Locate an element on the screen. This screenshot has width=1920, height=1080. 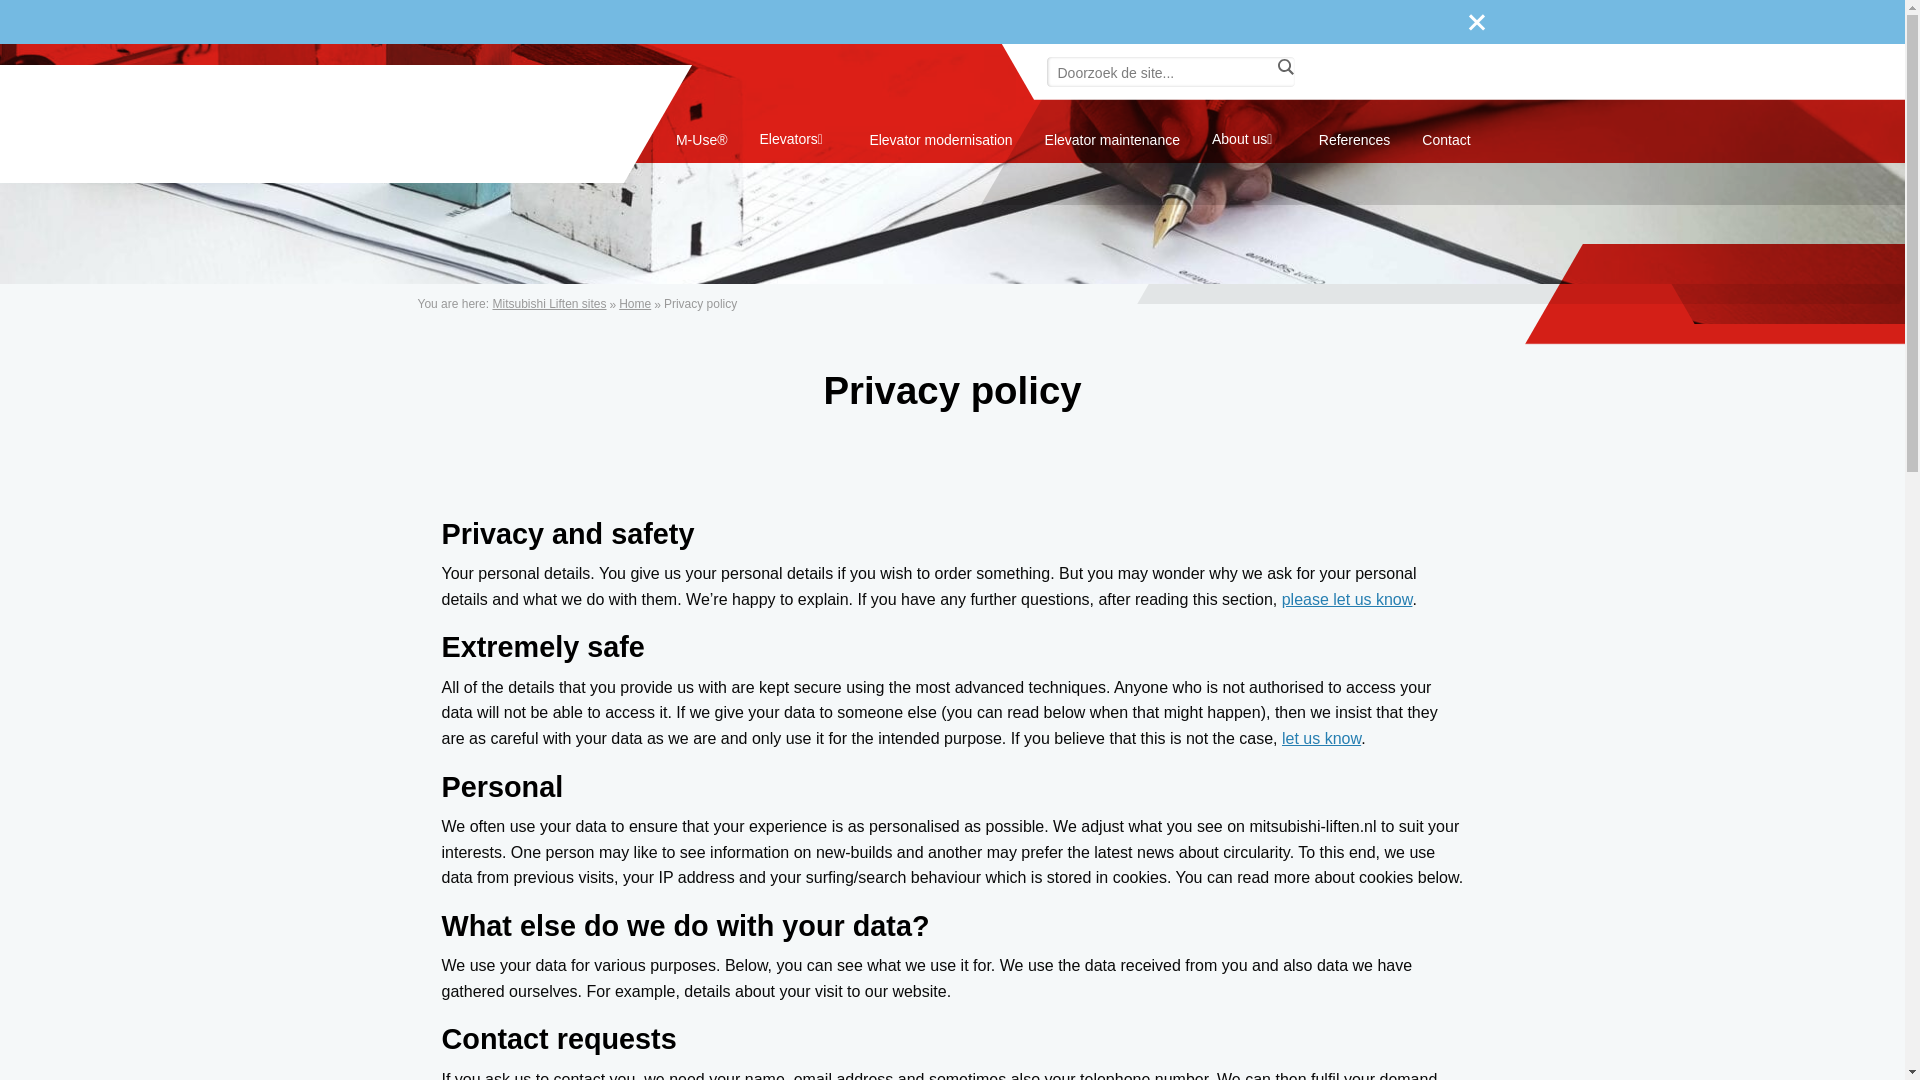
de is located at coordinates (1372, 72).